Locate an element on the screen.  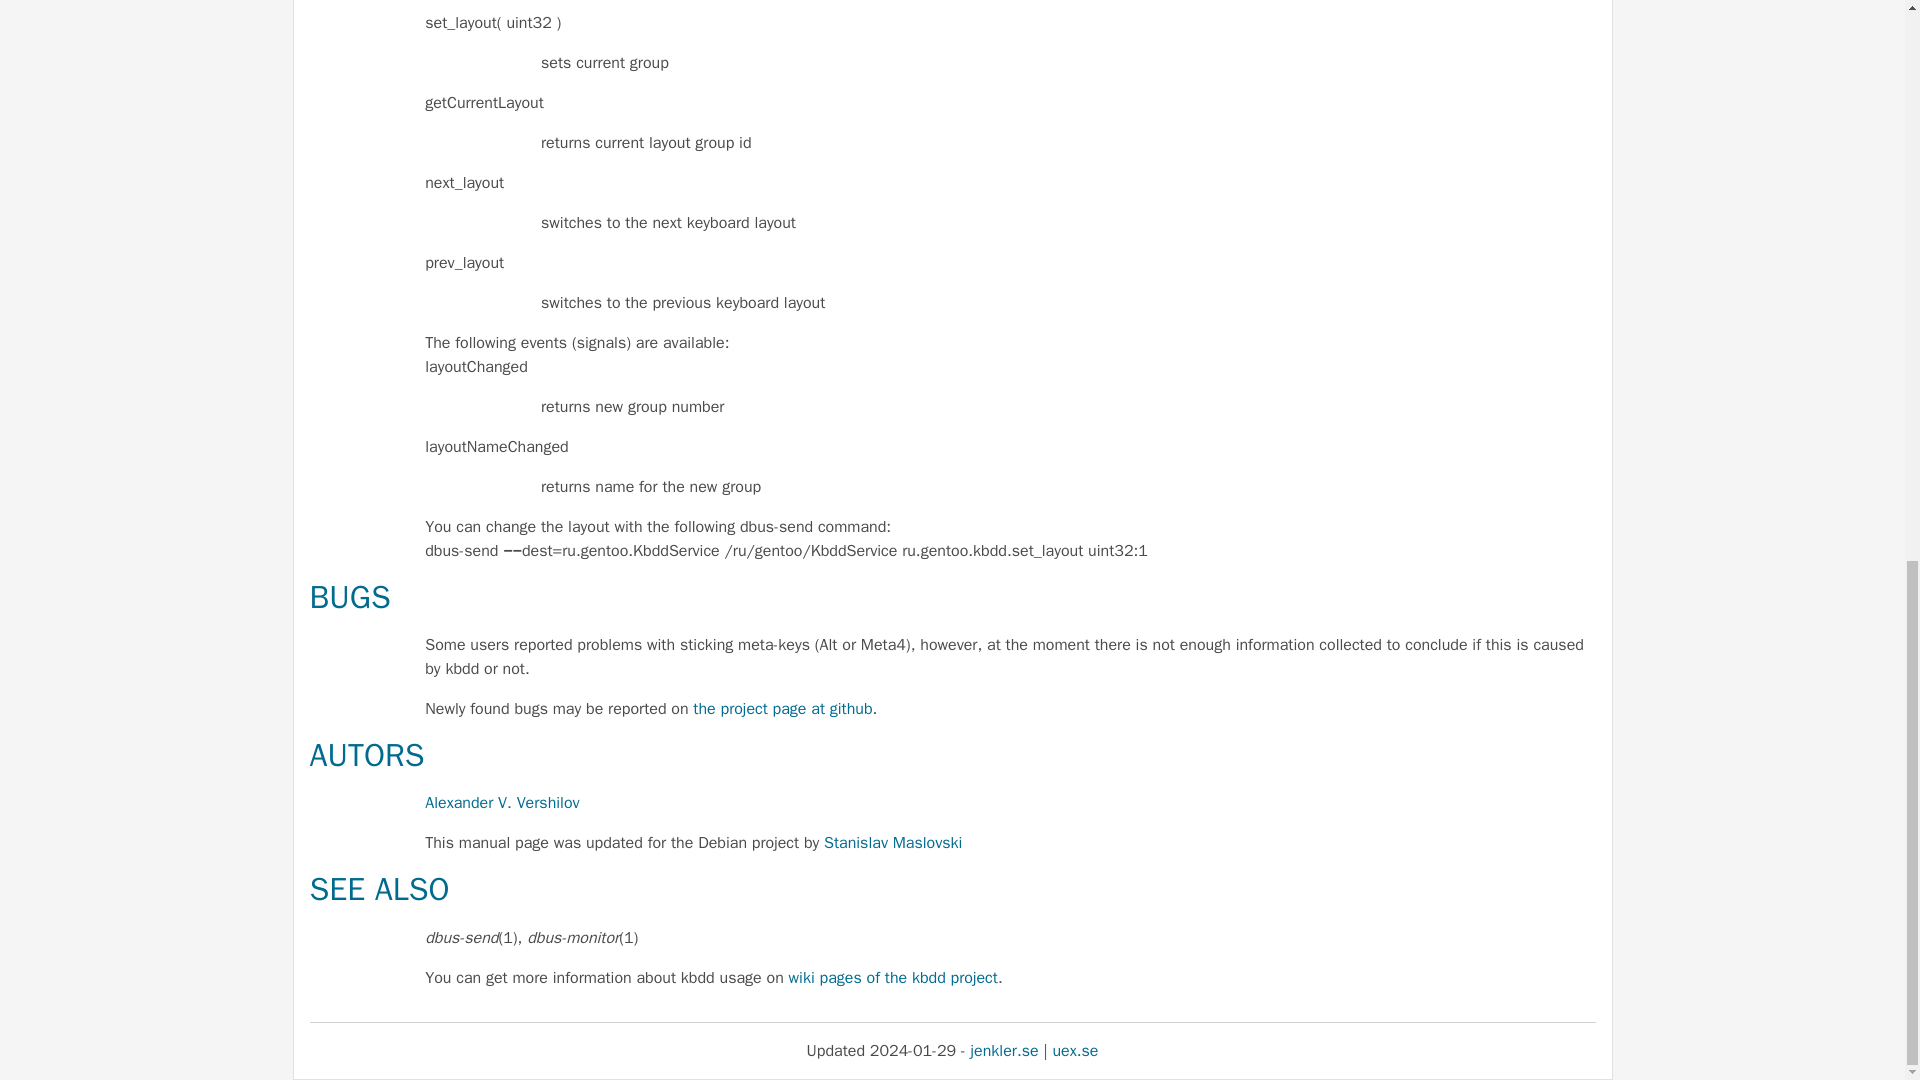
AUTORS is located at coordinates (366, 756).